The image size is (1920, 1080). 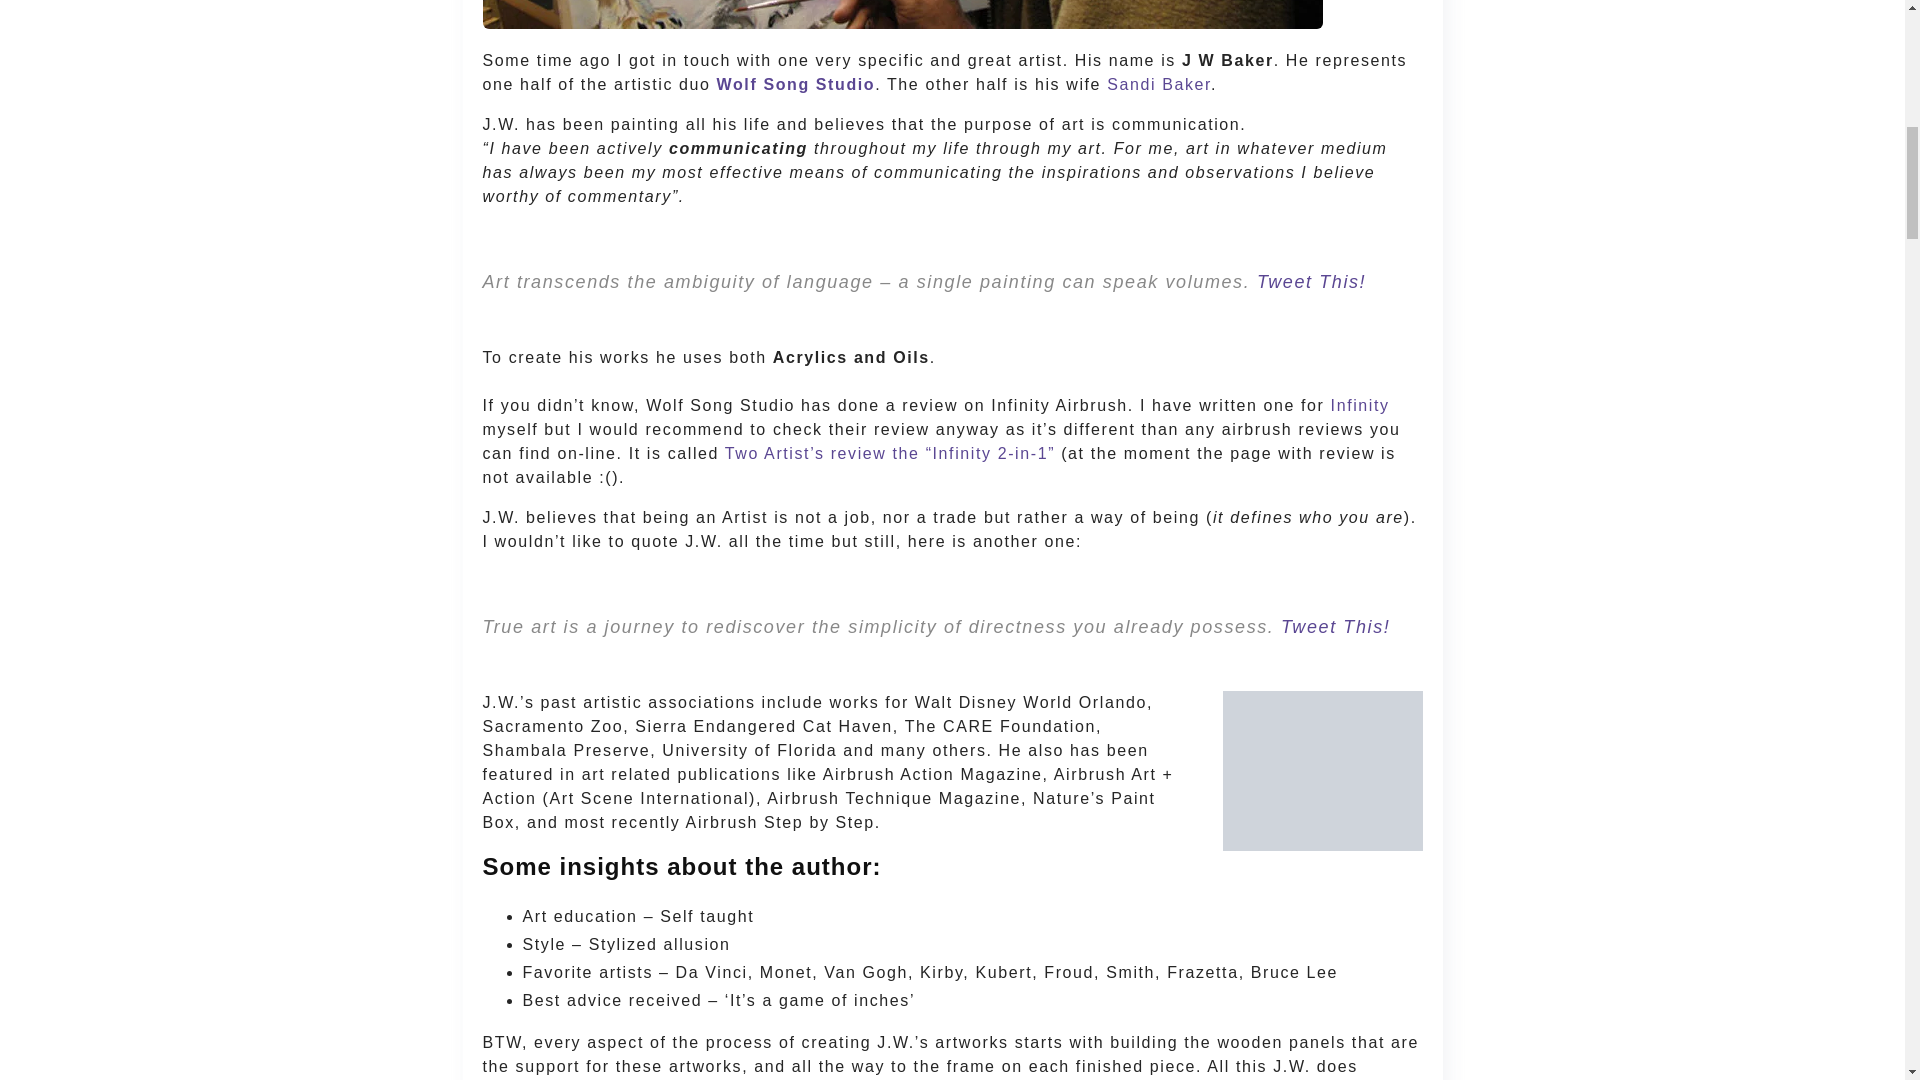 I want to click on True Art, so click(x=1335, y=626).